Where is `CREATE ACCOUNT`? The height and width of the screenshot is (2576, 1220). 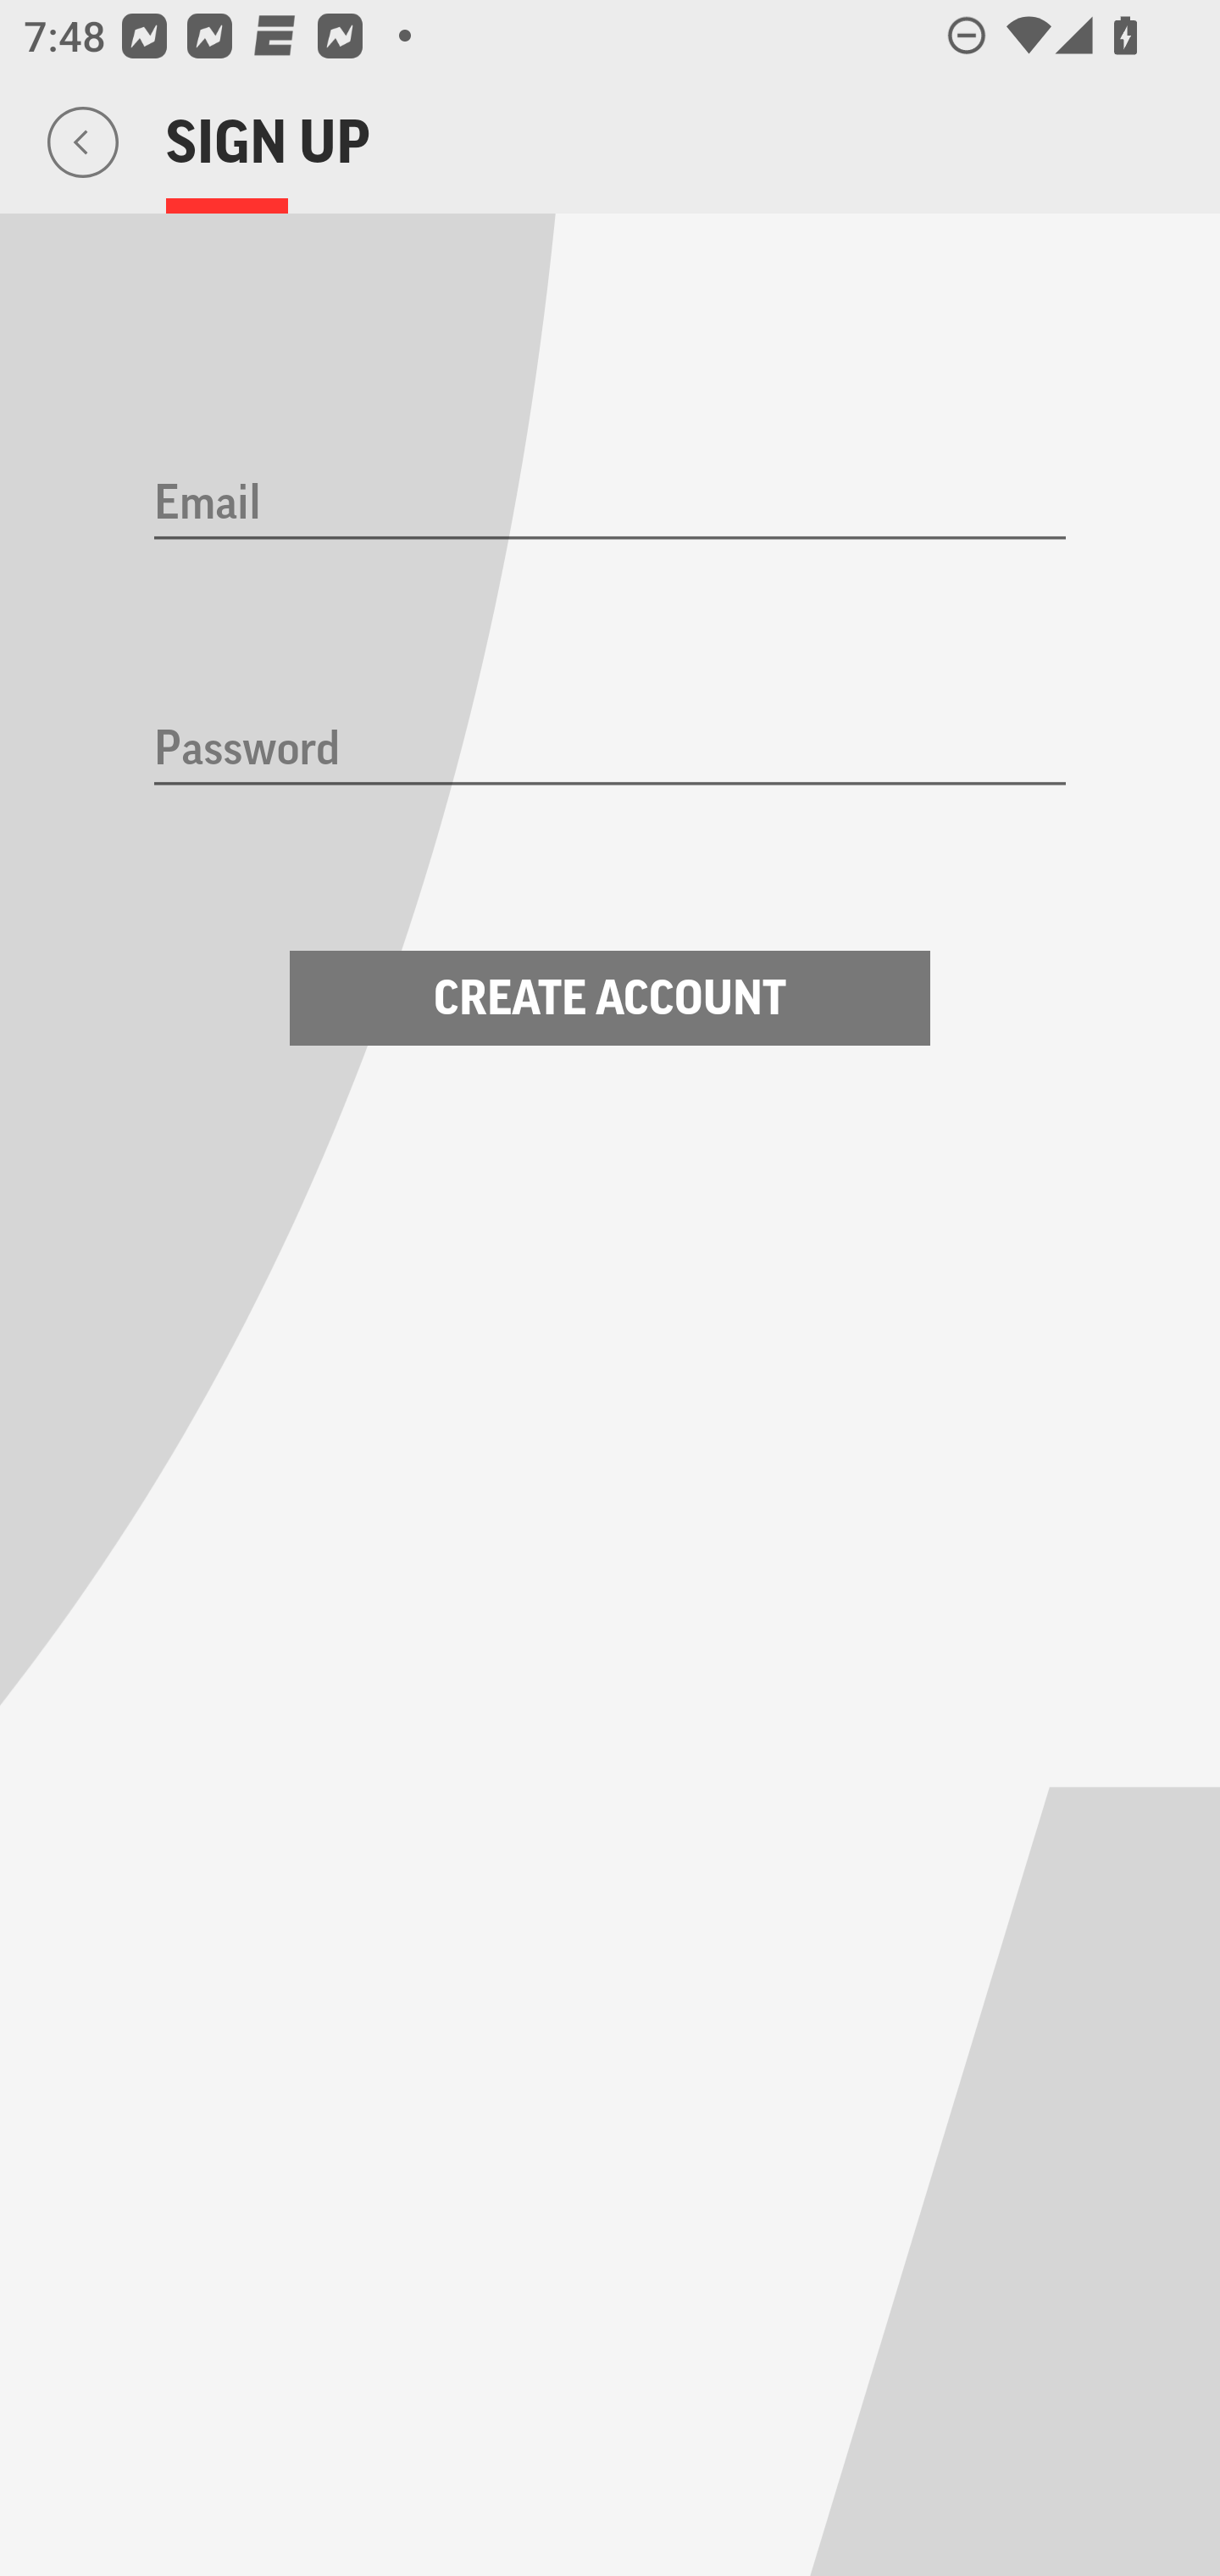 CREATE ACCOUNT is located at coordinates (610, 998).